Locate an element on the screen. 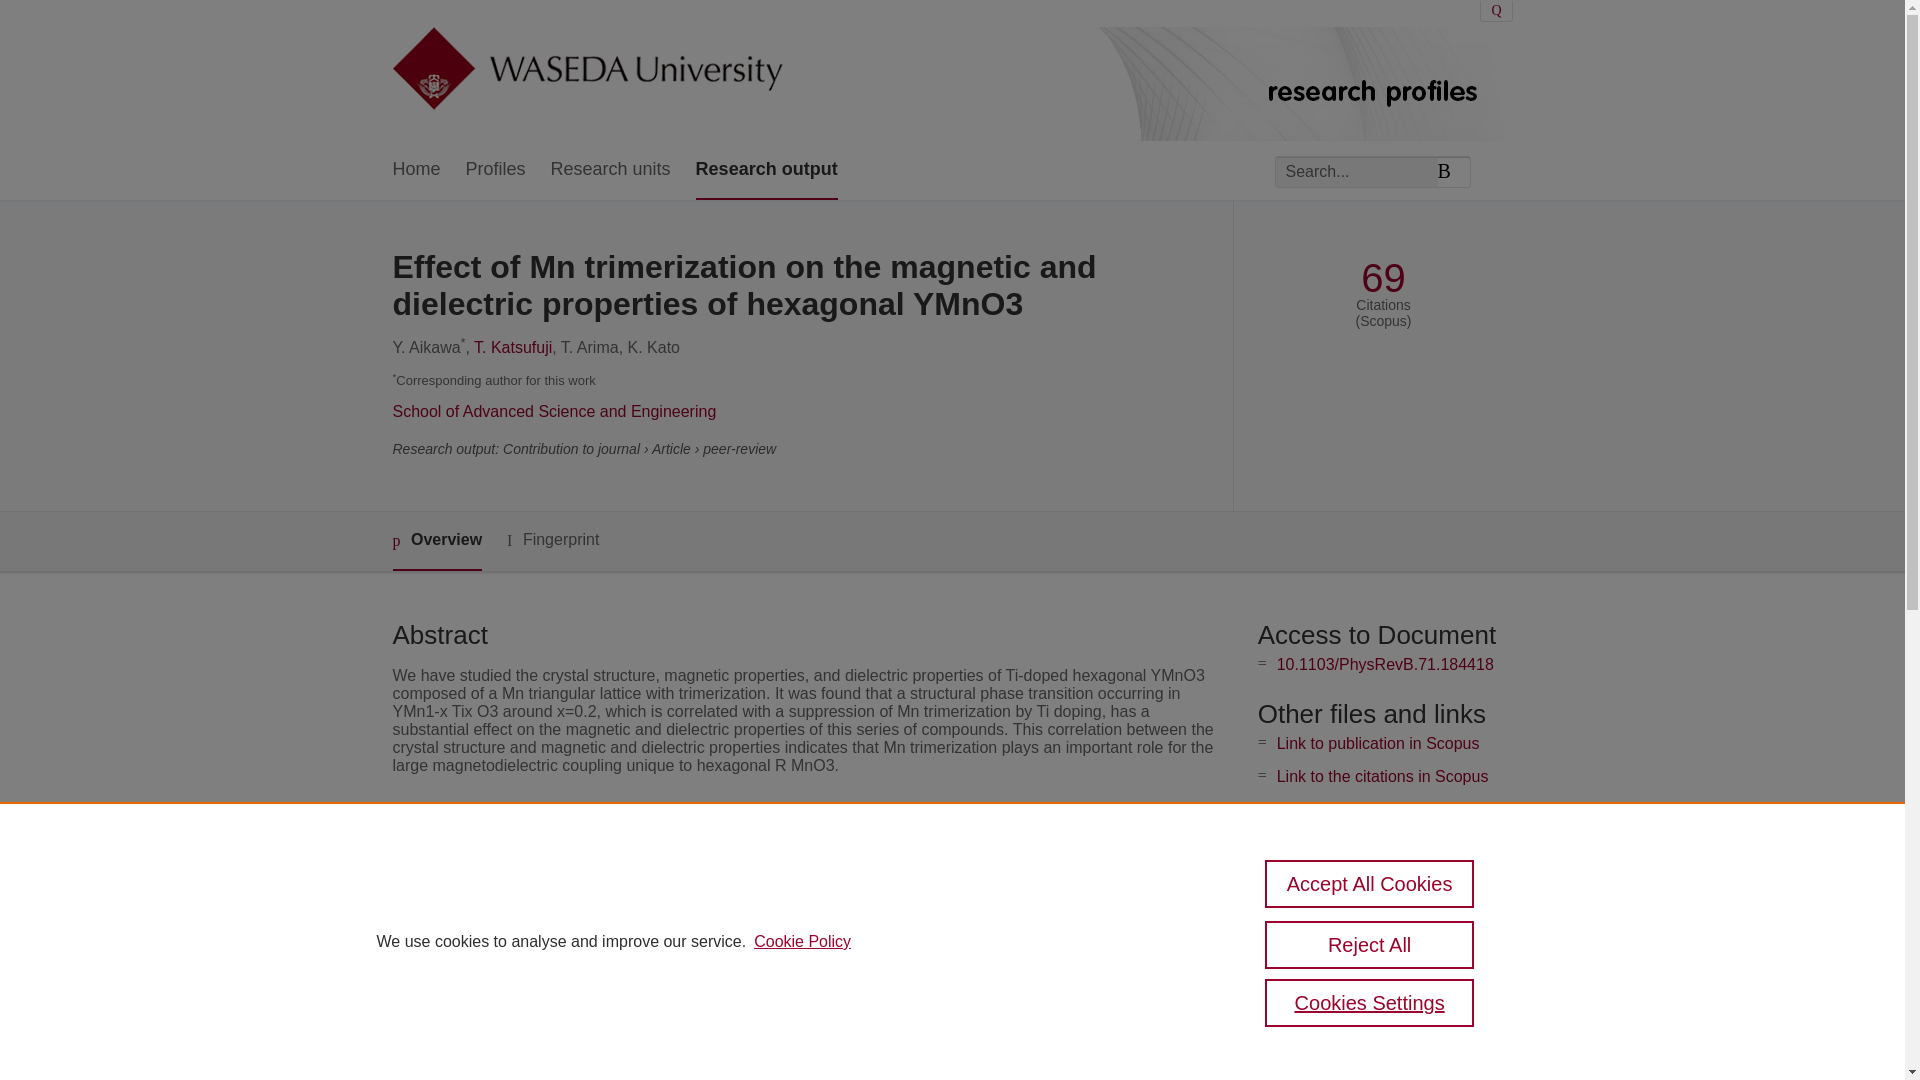  Waseda University Home is located at coordinates (586, 70).